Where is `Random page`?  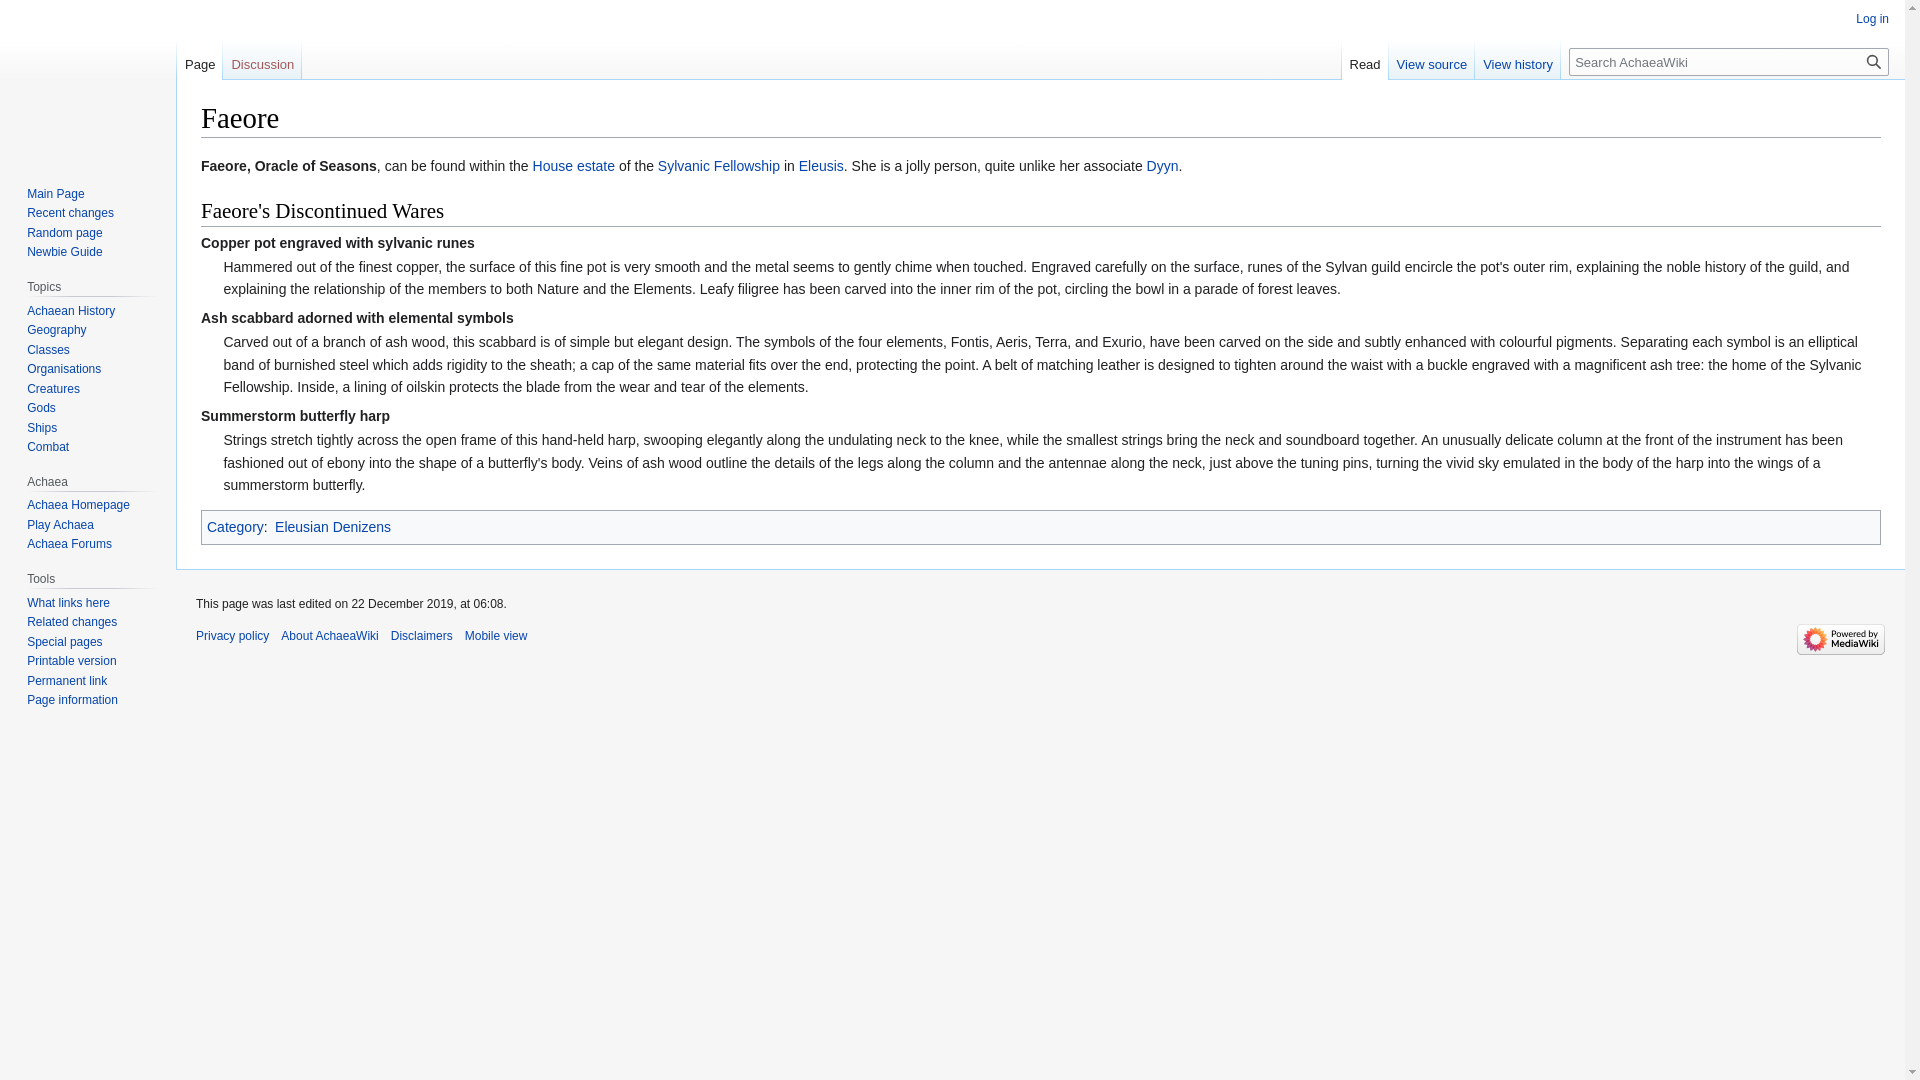
Random page is located at coordinates (64, 232).